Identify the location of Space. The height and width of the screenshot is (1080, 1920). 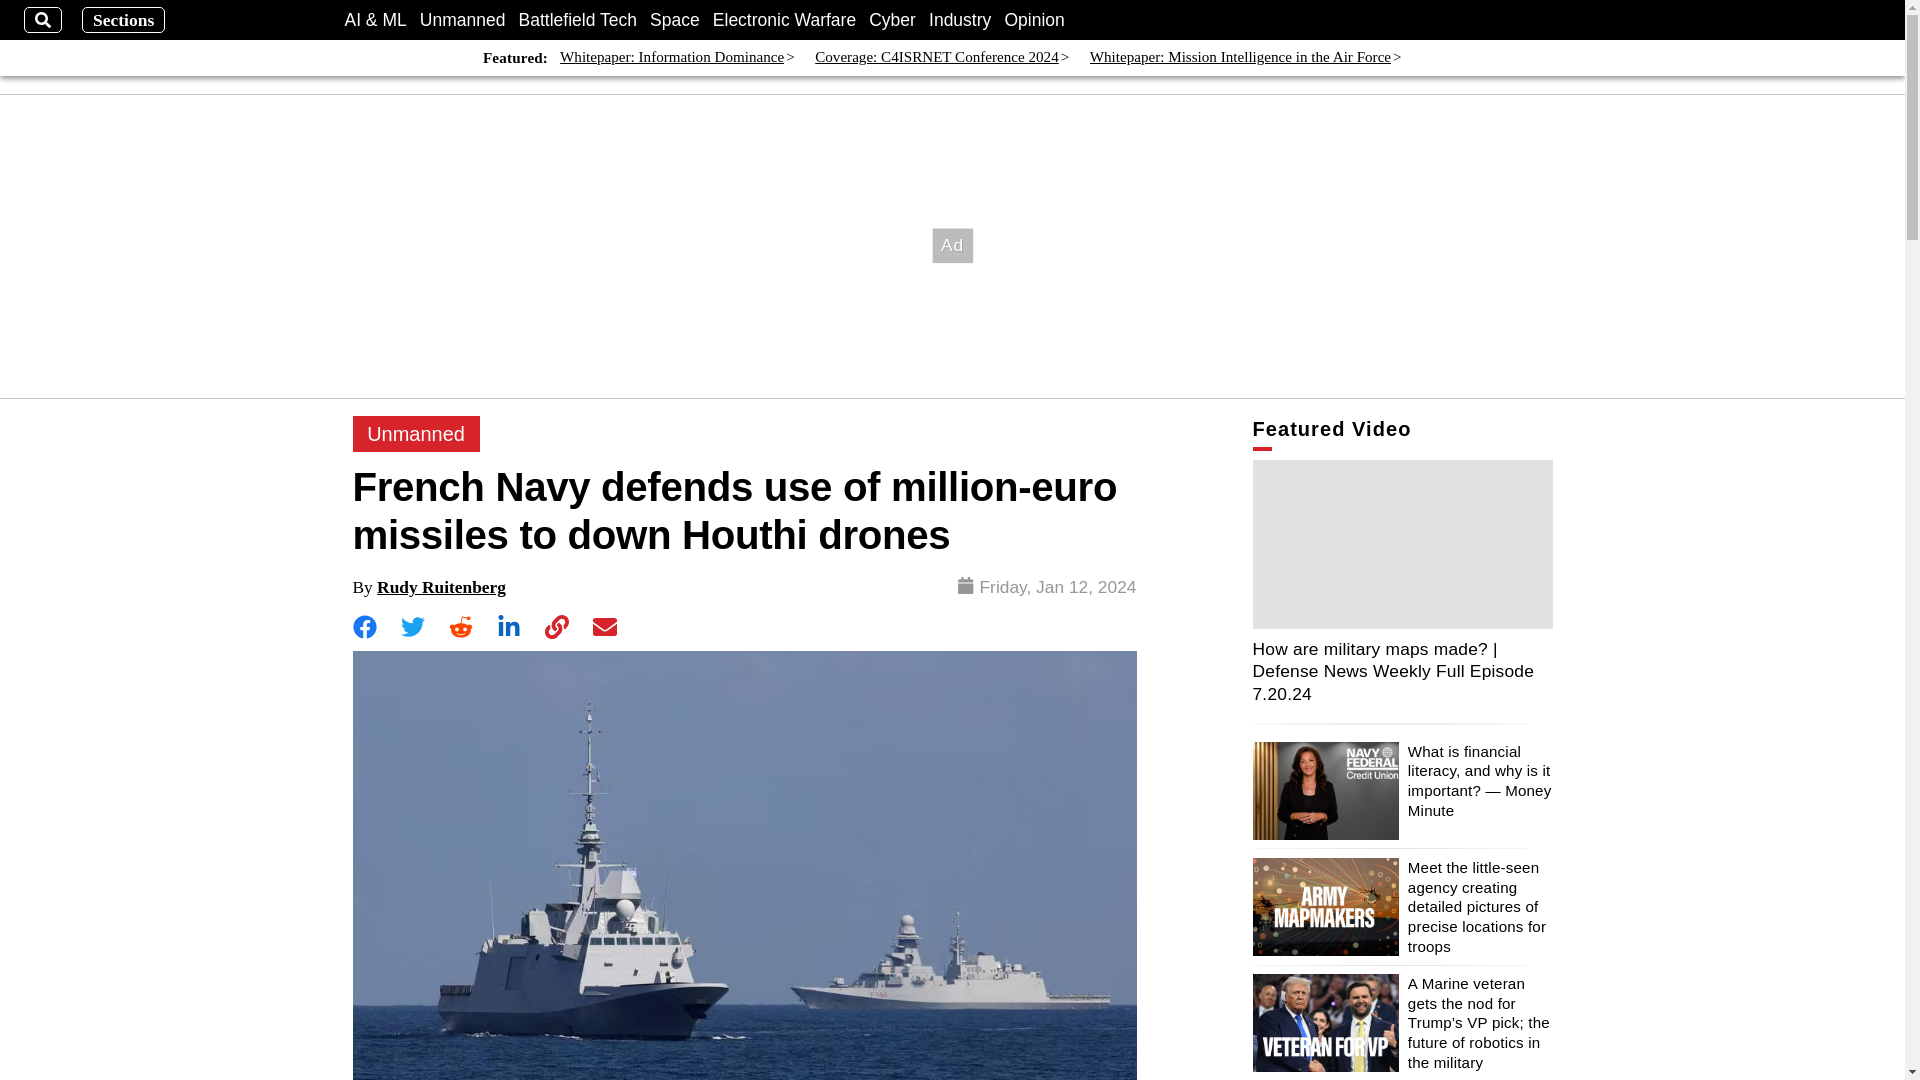
(675, 20).